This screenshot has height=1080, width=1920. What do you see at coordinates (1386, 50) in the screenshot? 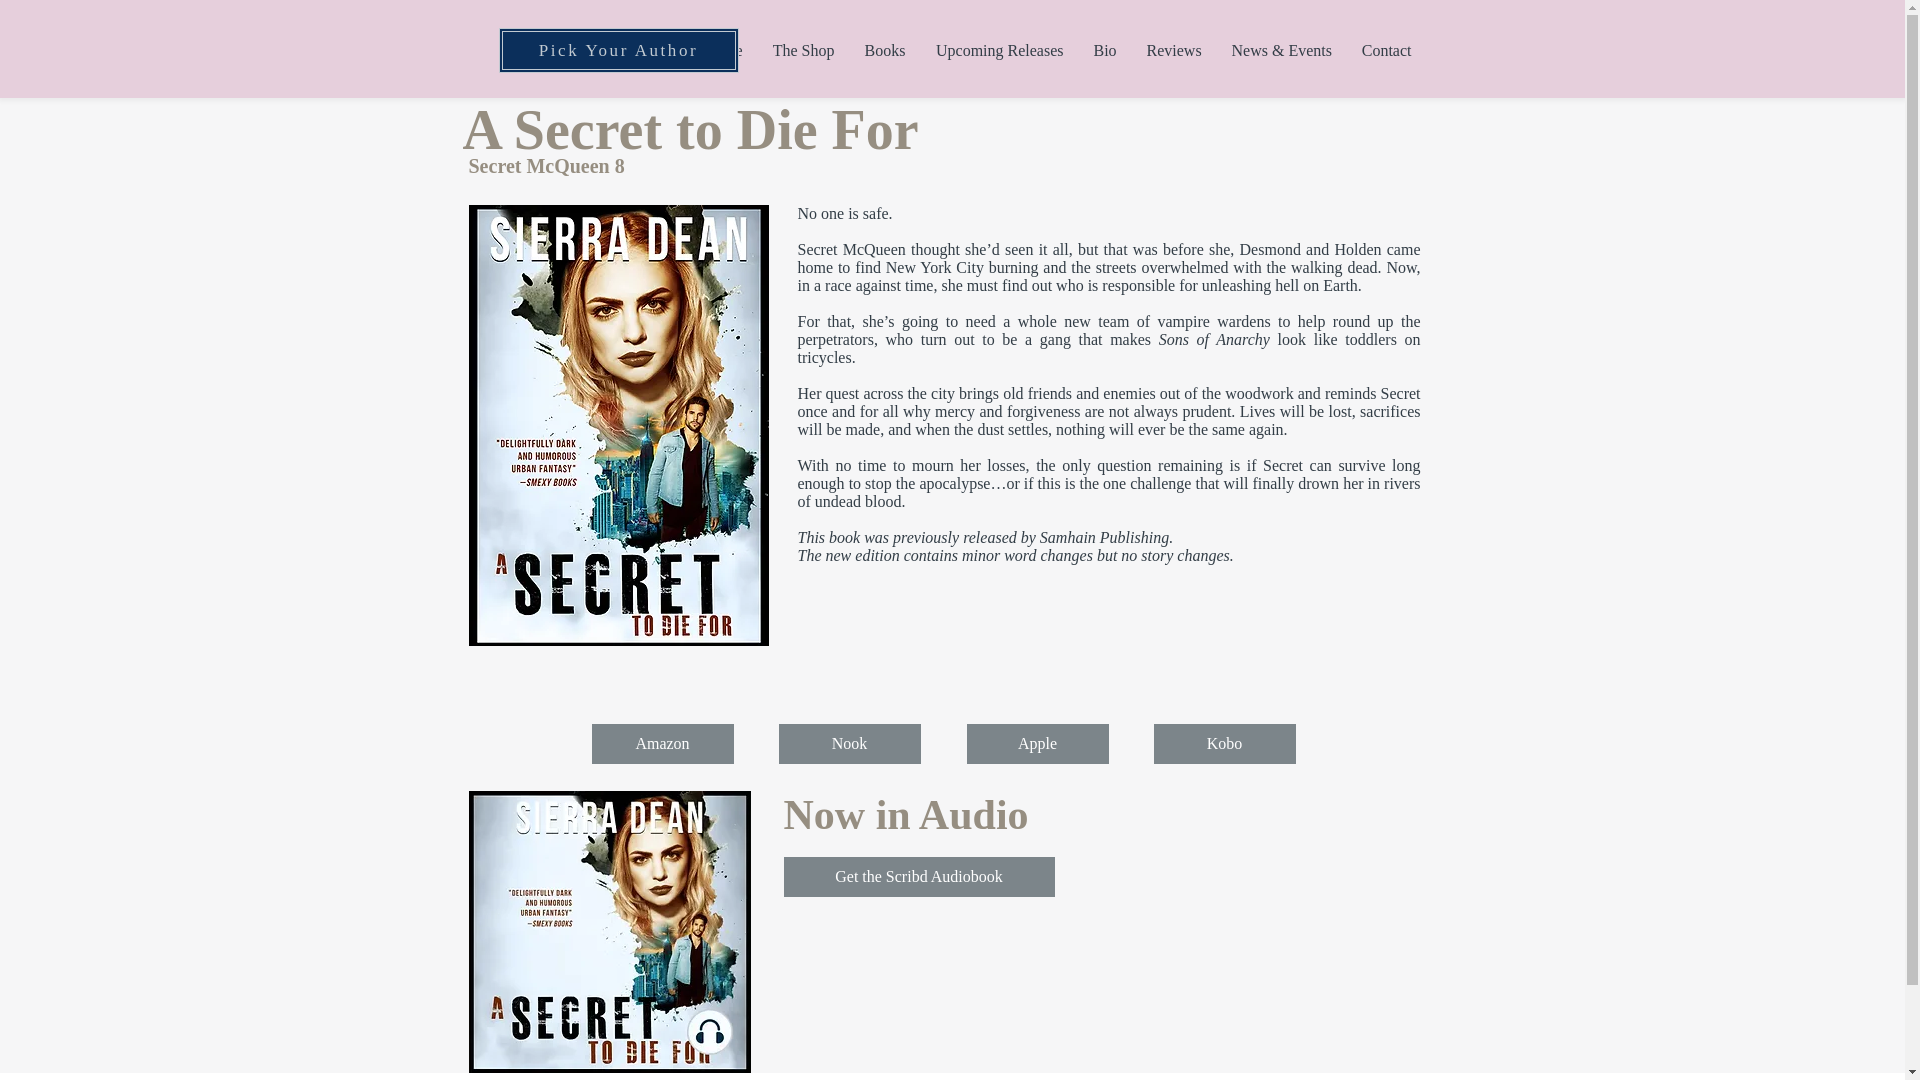
I see `Contact` at bounding box center [1386, 50].